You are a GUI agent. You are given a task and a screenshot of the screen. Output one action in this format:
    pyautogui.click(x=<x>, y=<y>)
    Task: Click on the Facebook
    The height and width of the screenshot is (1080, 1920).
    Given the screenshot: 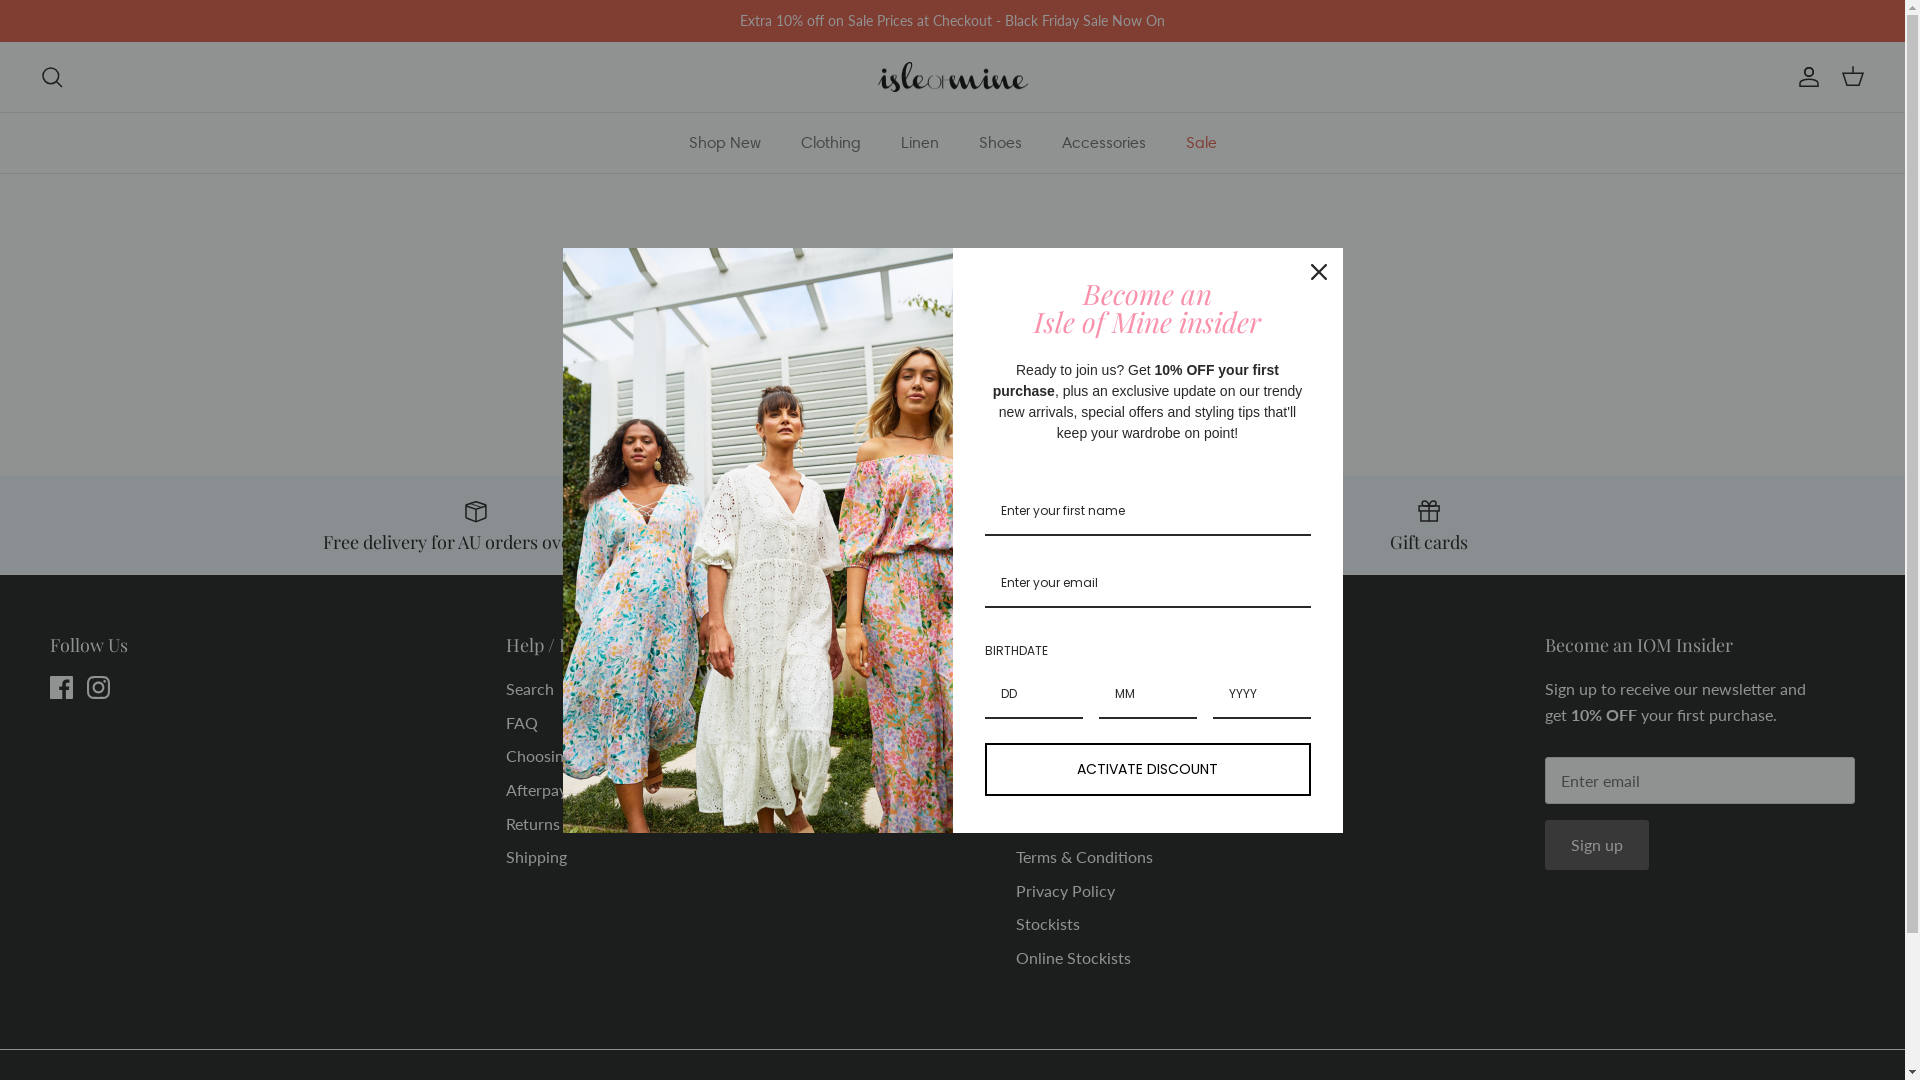 What is the action you would take?
    pyautogui.click(x=62, y=688)
    